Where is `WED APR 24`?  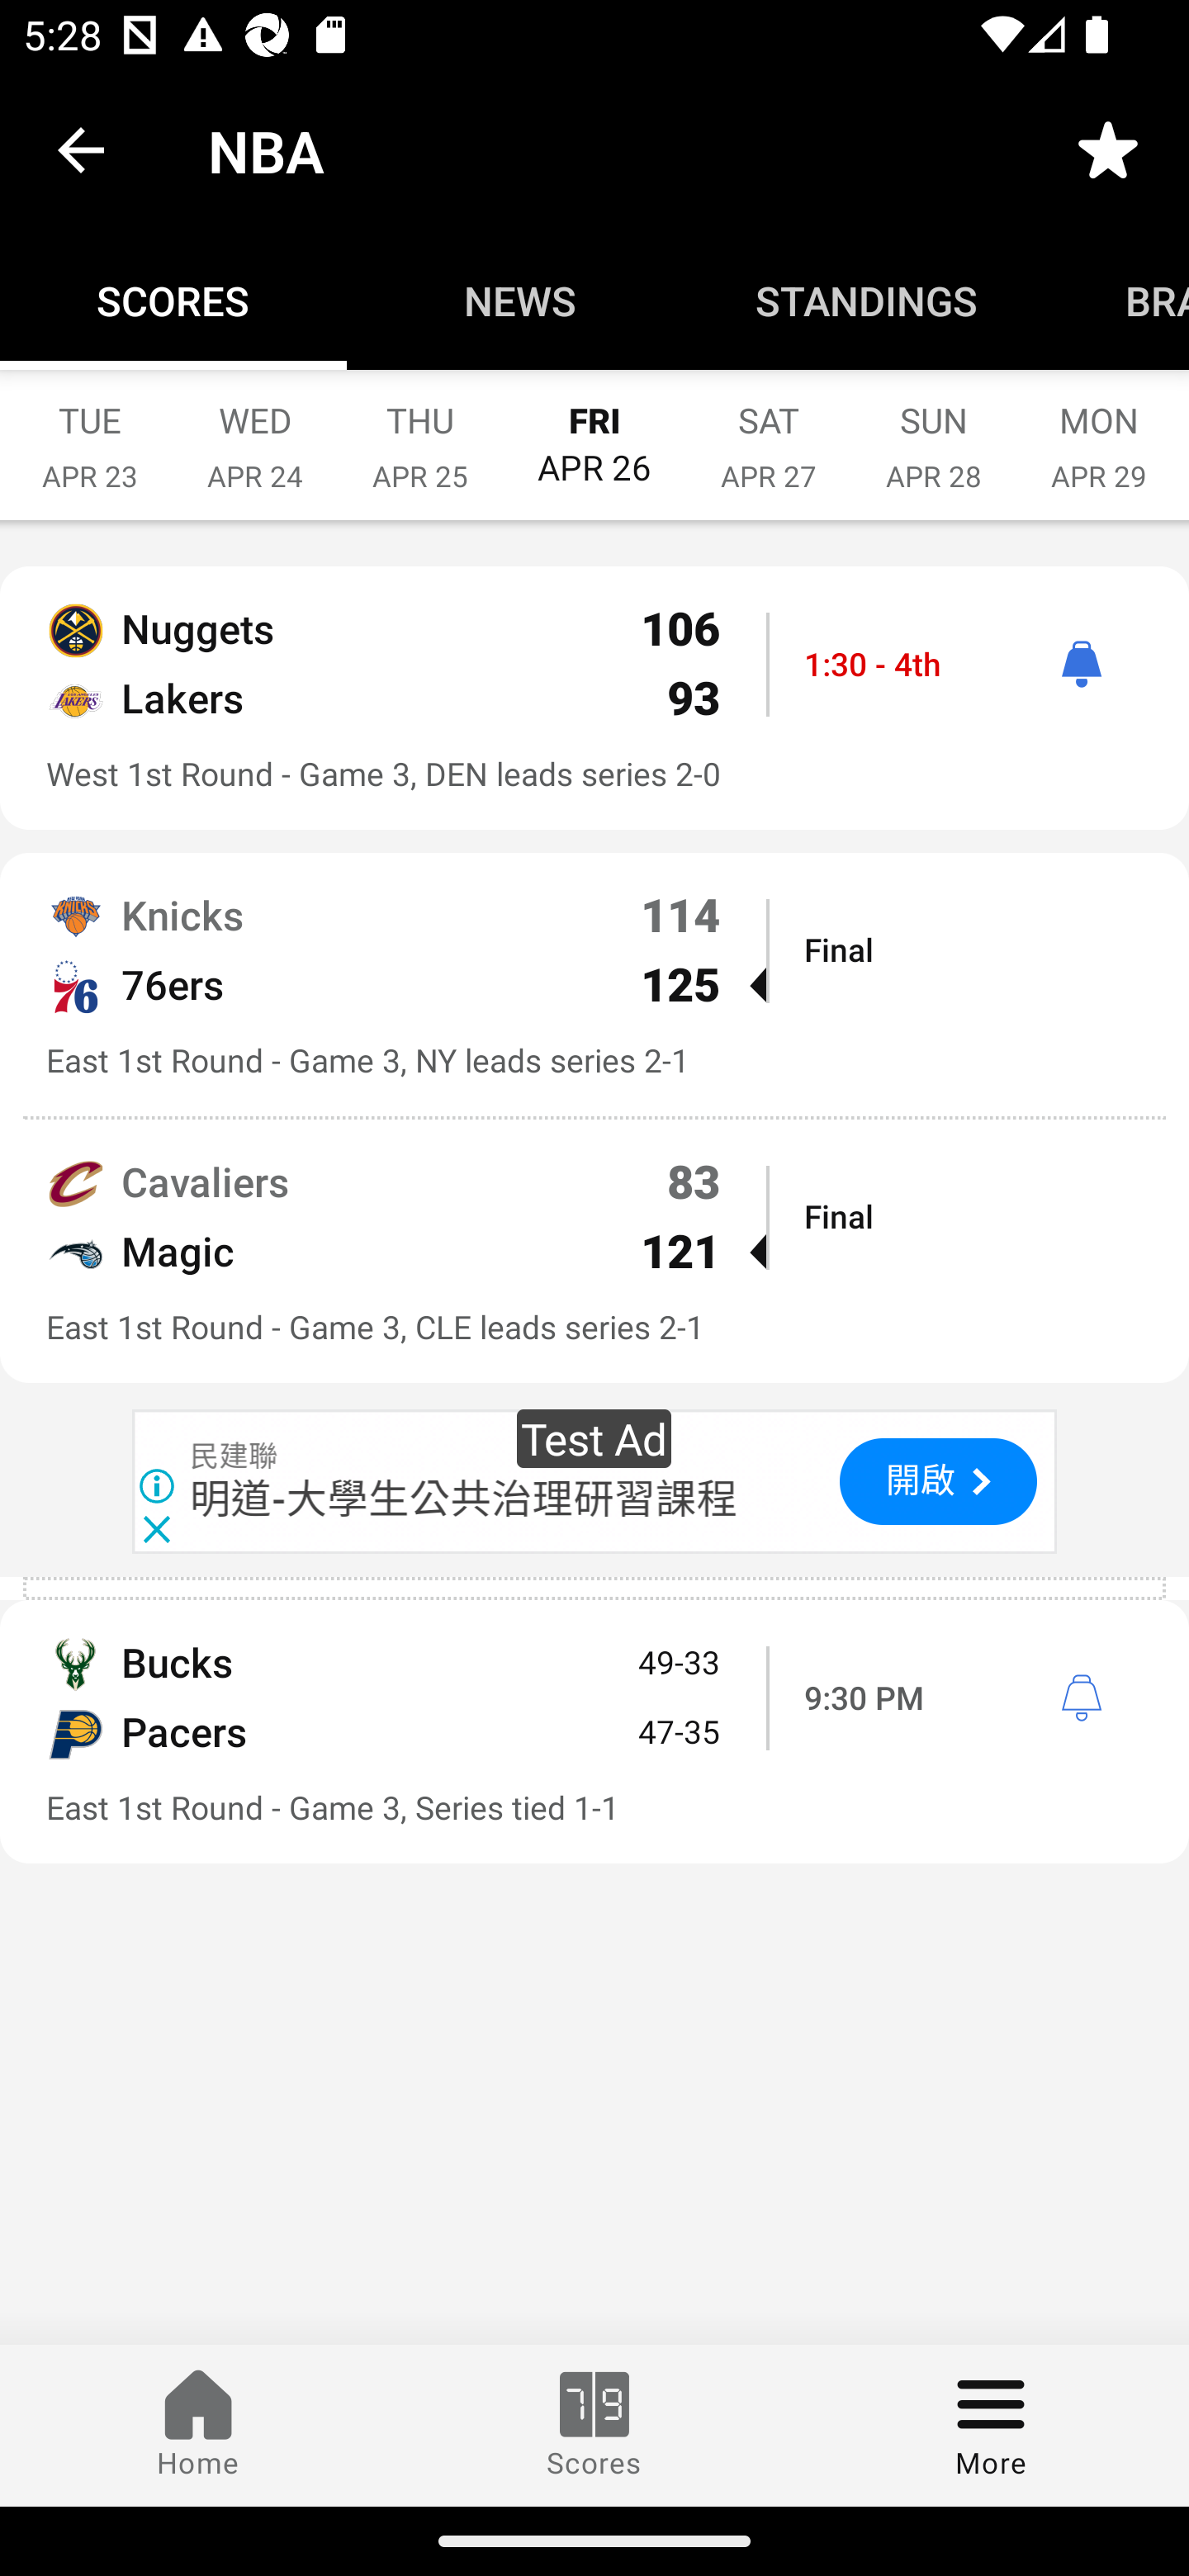
WED APR 24 is located at coordinates (254, 431).